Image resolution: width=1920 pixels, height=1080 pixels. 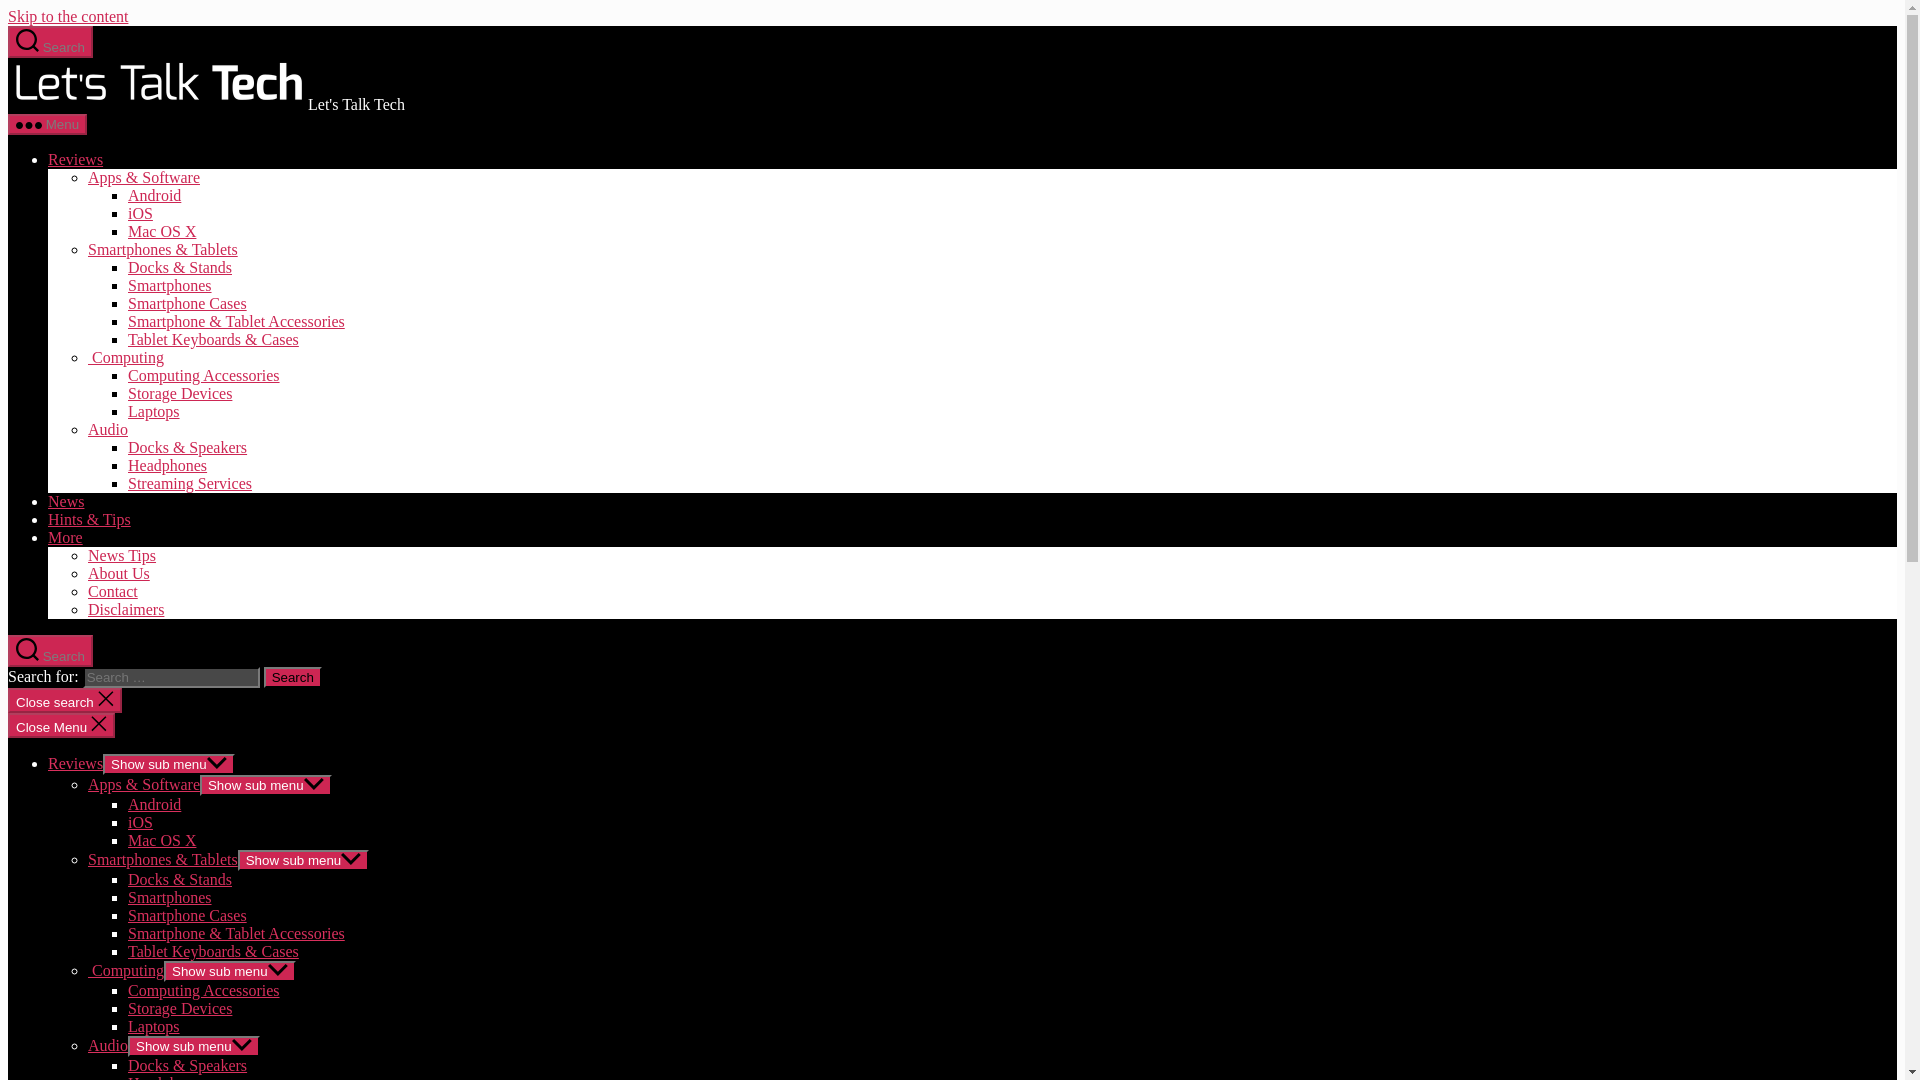 What do you see at coordinates (190, 484) in the screenshot?
I see `Streaming Services` at bounding box center [190, 484].